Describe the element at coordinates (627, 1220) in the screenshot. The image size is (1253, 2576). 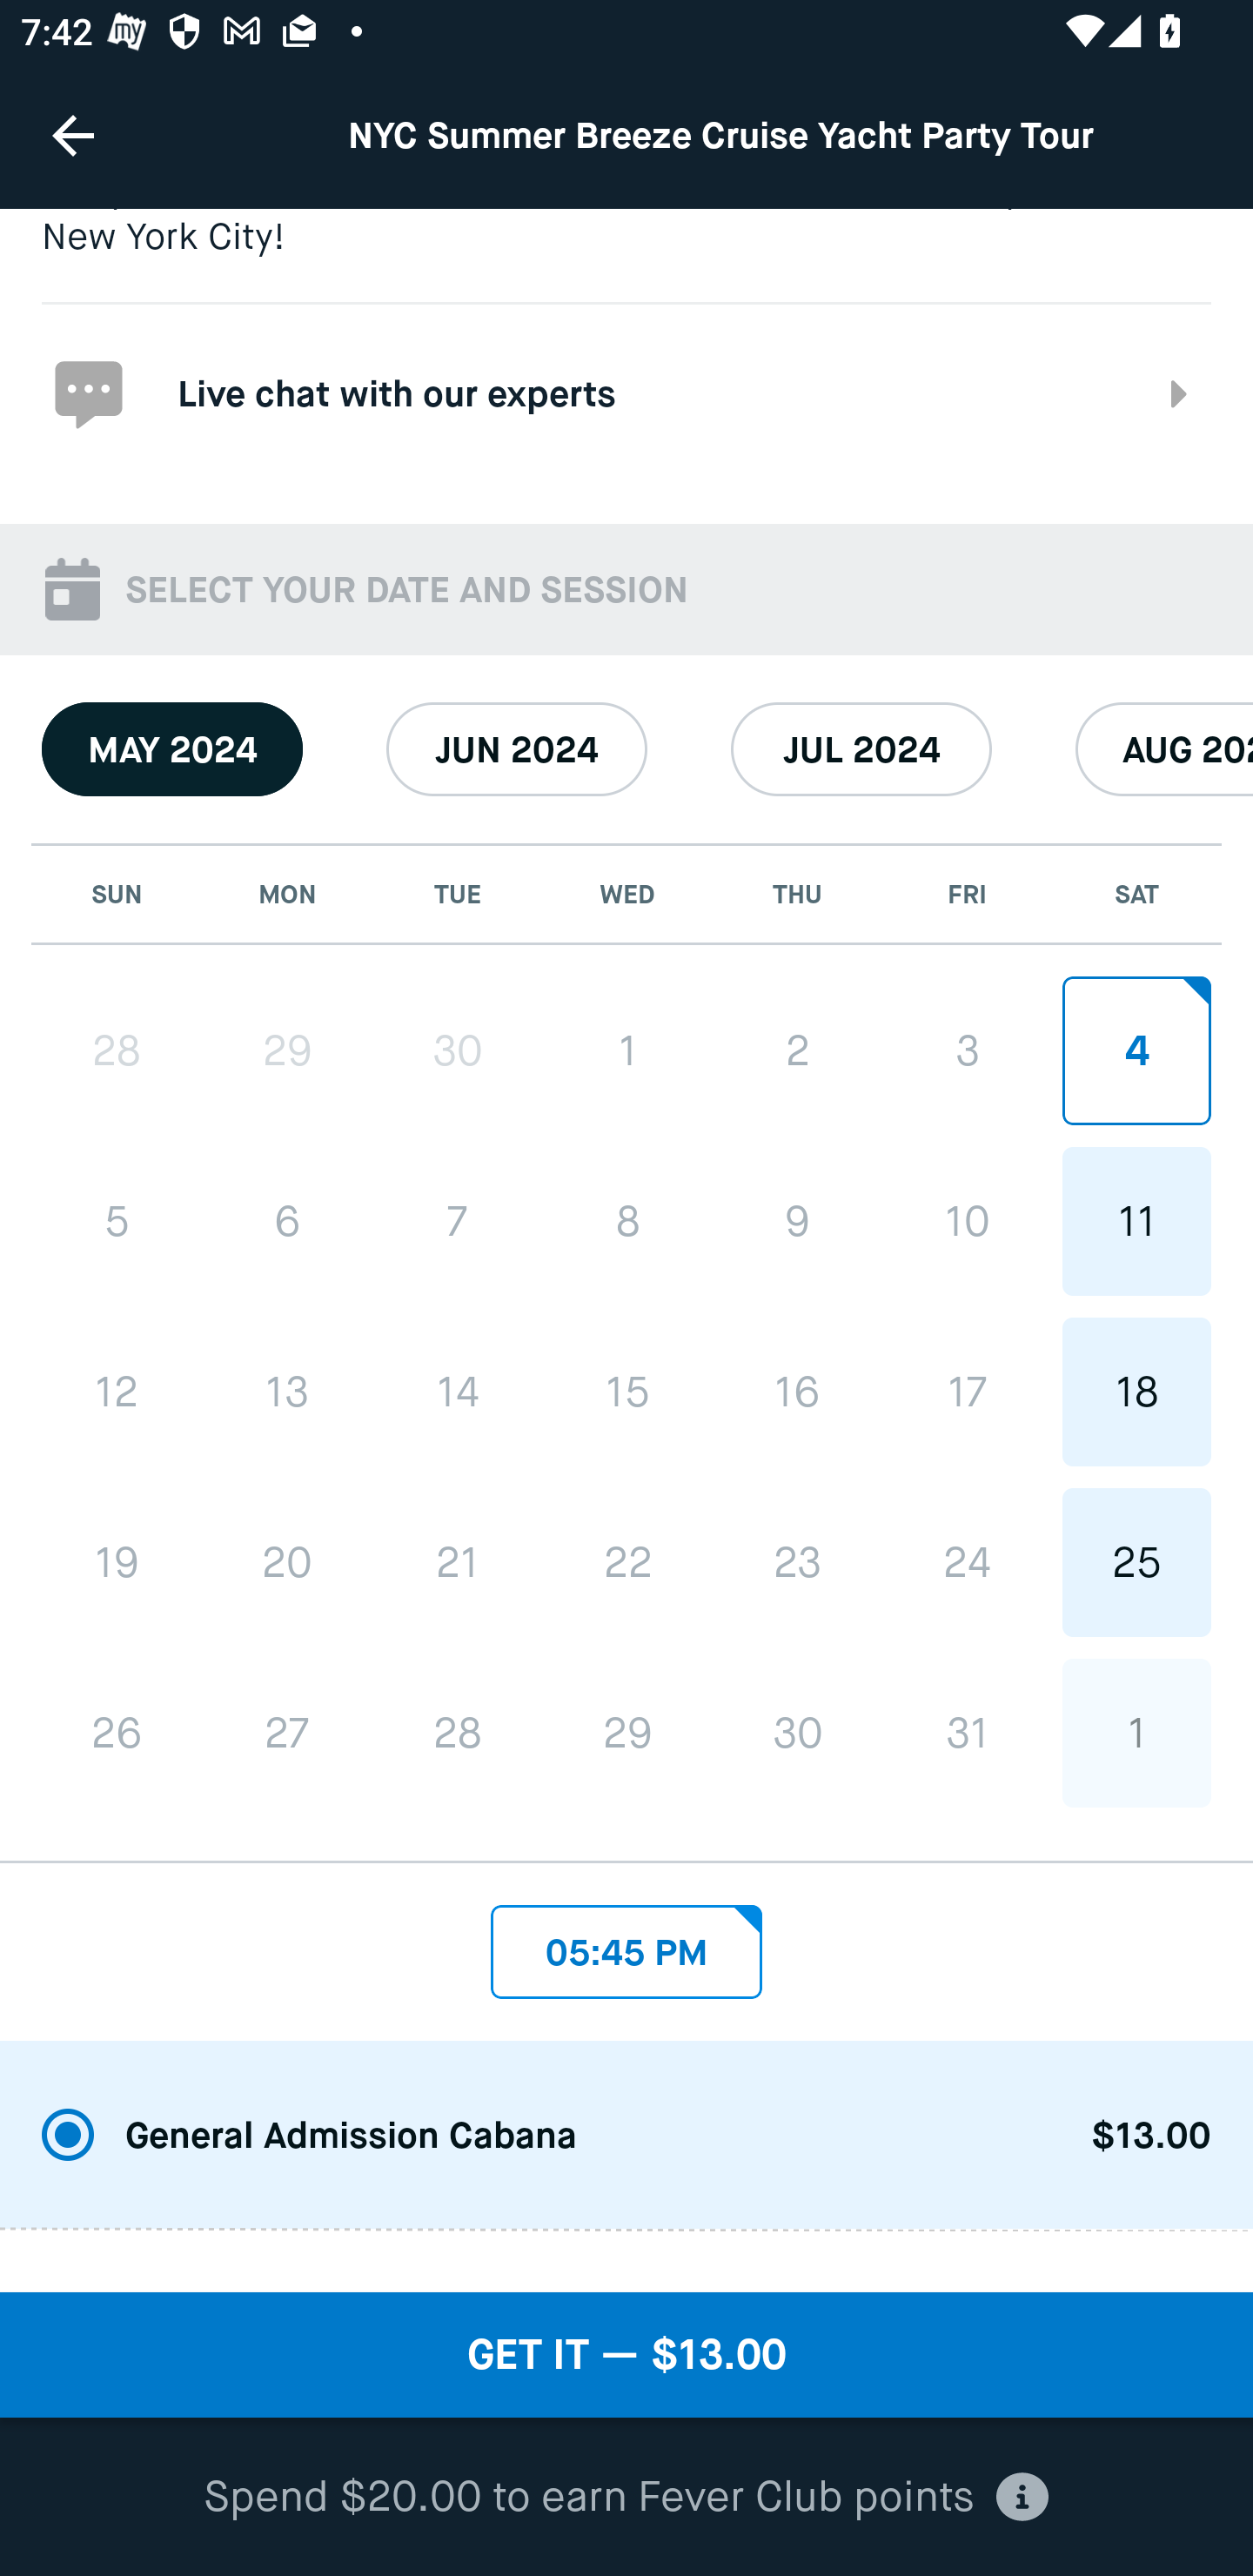
I see `8` at that location.